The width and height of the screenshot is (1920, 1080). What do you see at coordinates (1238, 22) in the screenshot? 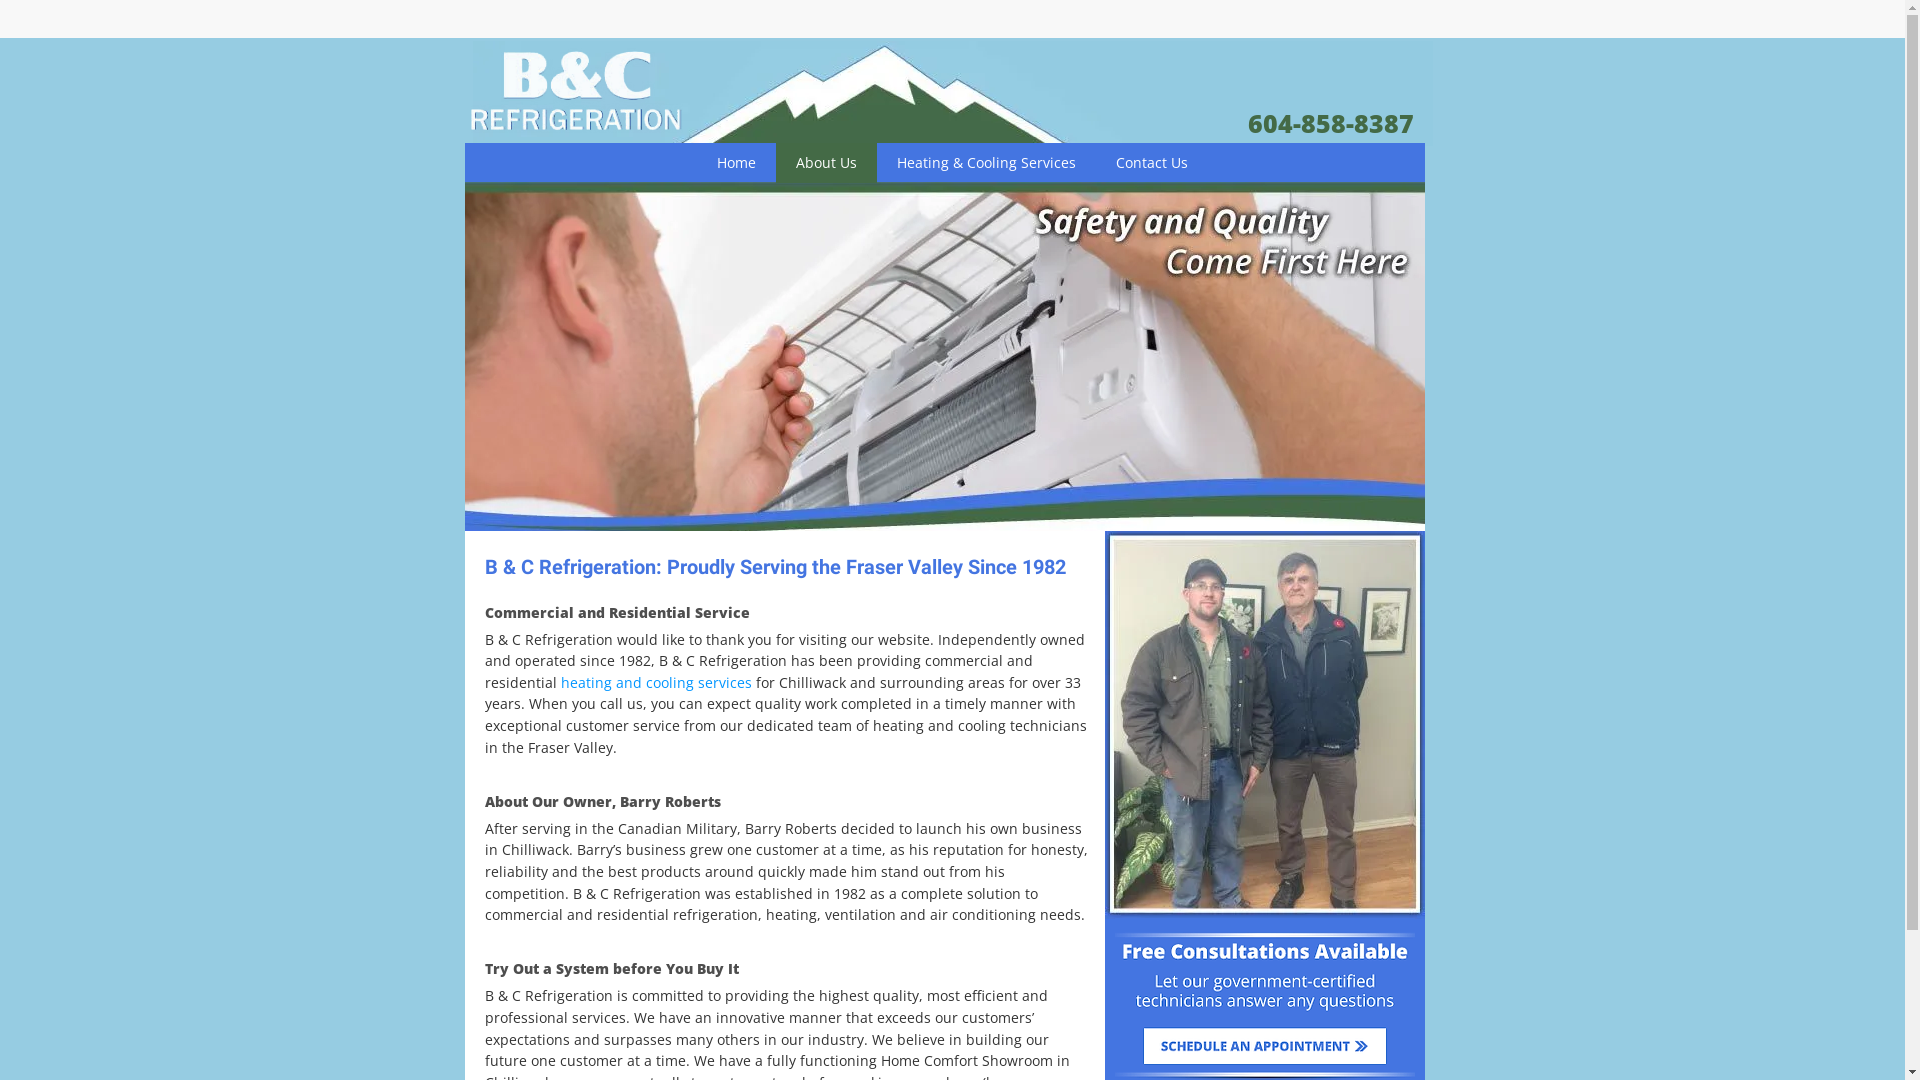
I see `Embedded Content` at bounding box center [1238, 22].